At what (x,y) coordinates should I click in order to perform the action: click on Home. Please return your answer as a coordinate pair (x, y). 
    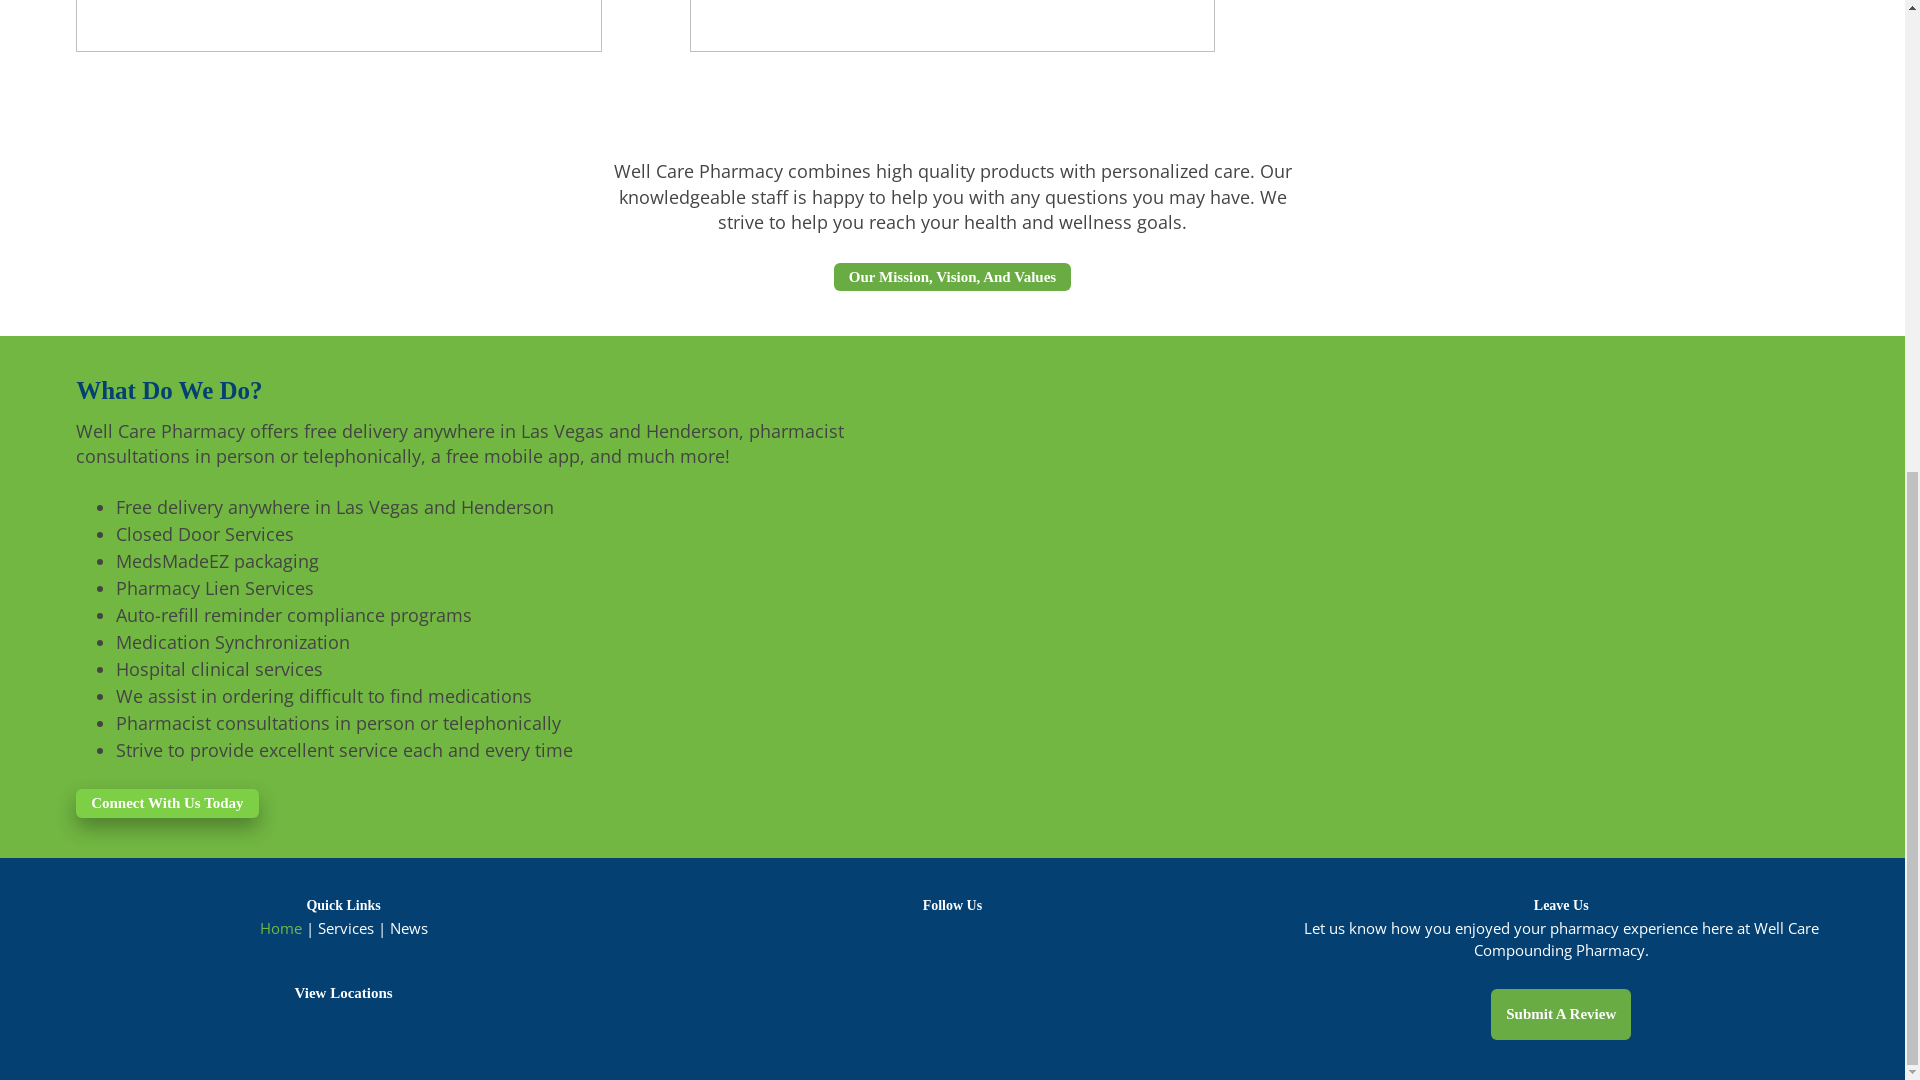
    Looking at the image, I should click on (280, 928).